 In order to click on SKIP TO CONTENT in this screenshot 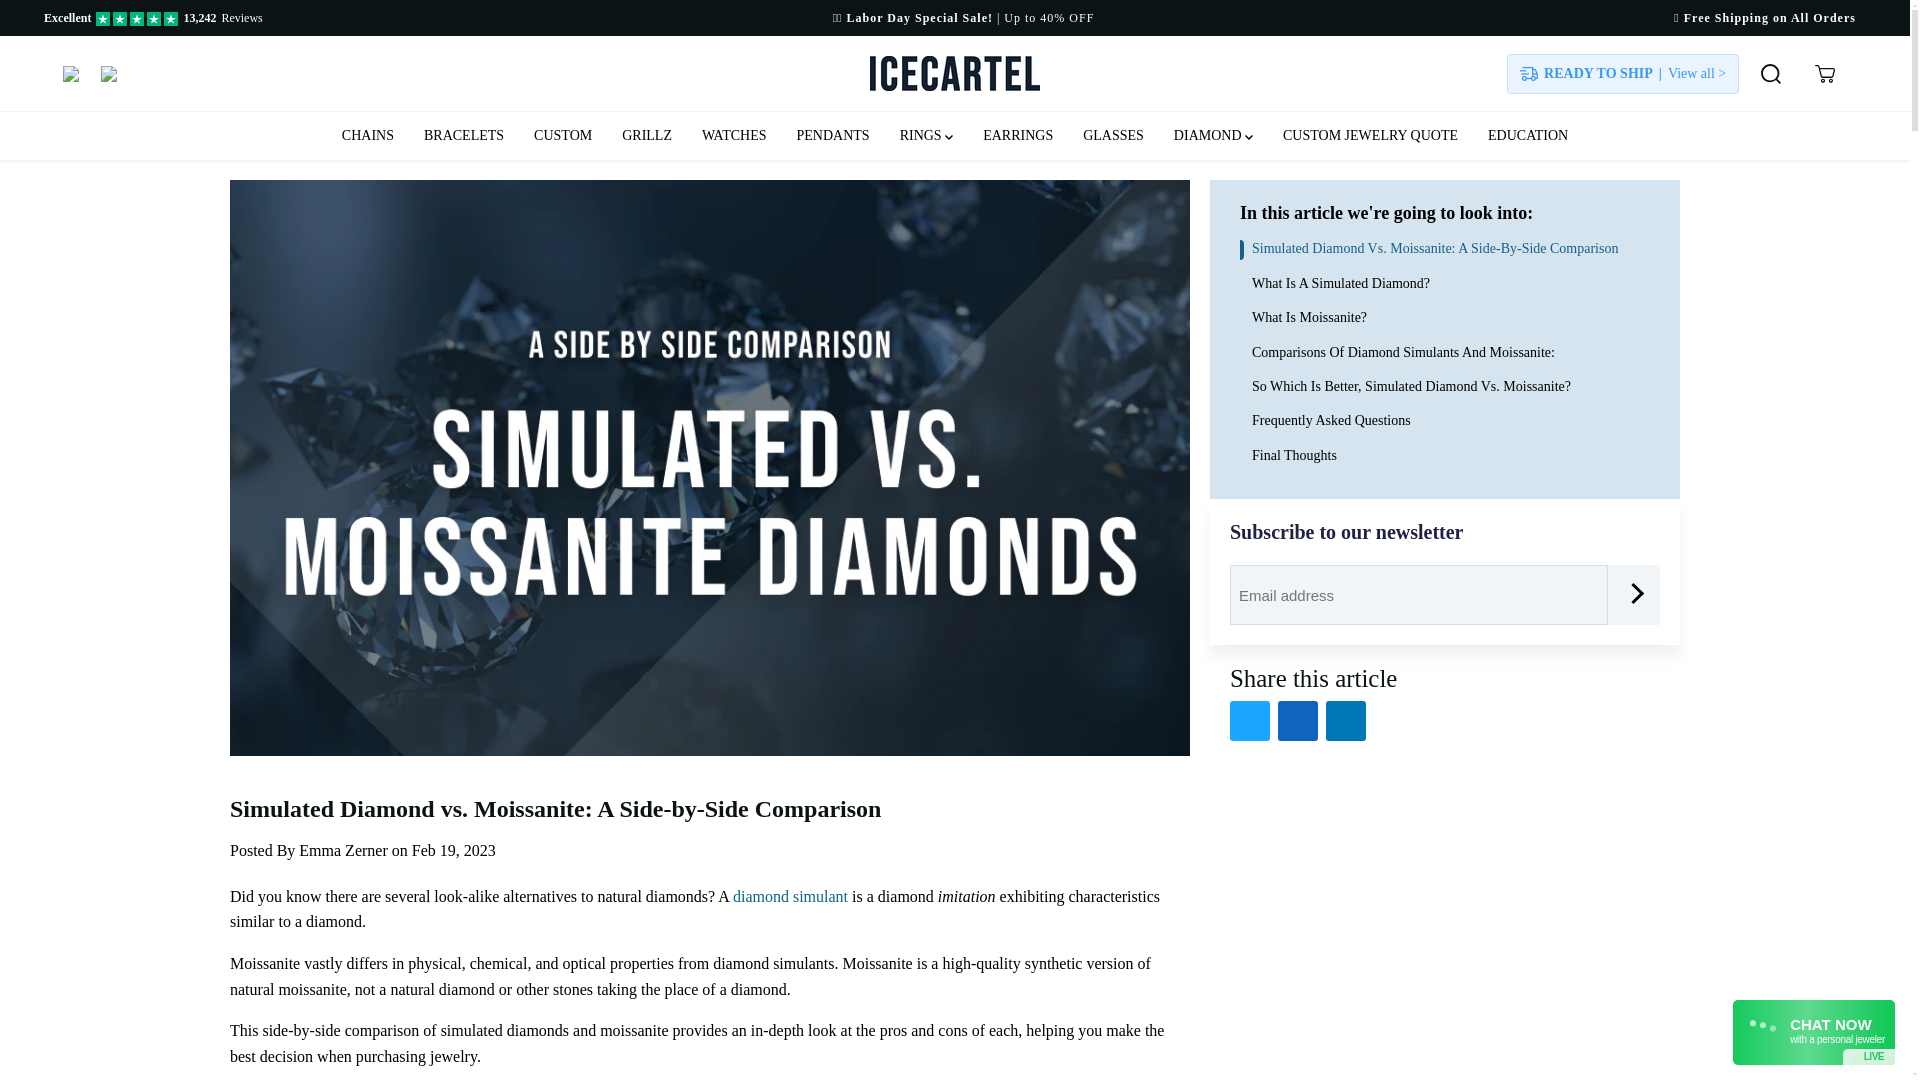, I will do `click(80, 24)`.